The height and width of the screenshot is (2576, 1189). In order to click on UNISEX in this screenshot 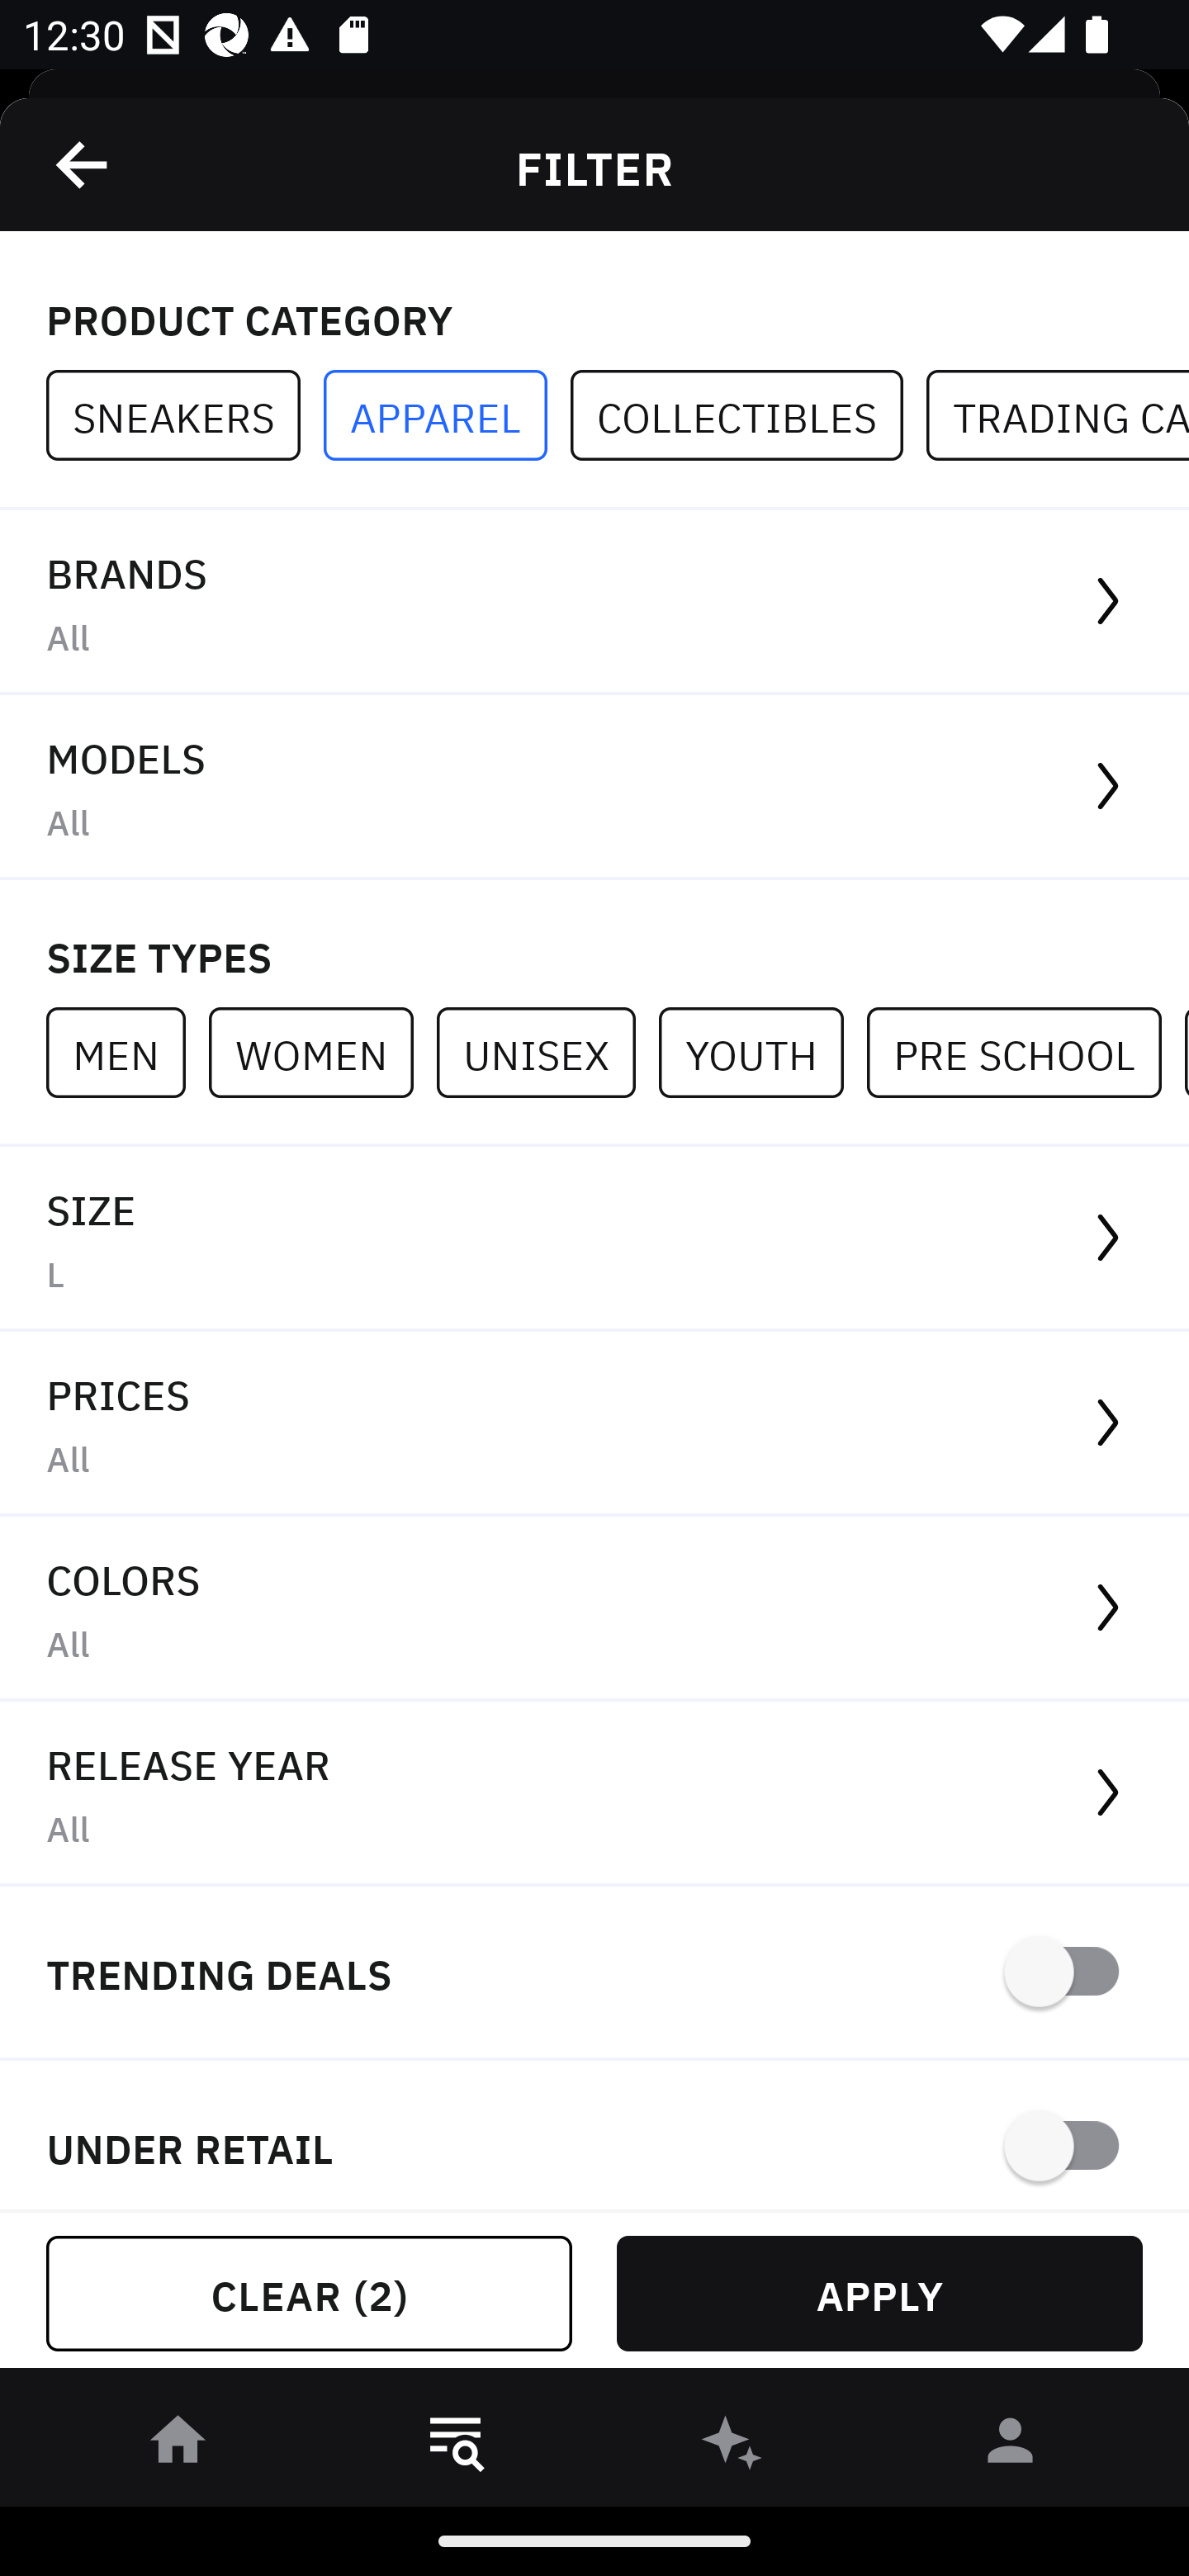, I will do `click(547, 1052)`.